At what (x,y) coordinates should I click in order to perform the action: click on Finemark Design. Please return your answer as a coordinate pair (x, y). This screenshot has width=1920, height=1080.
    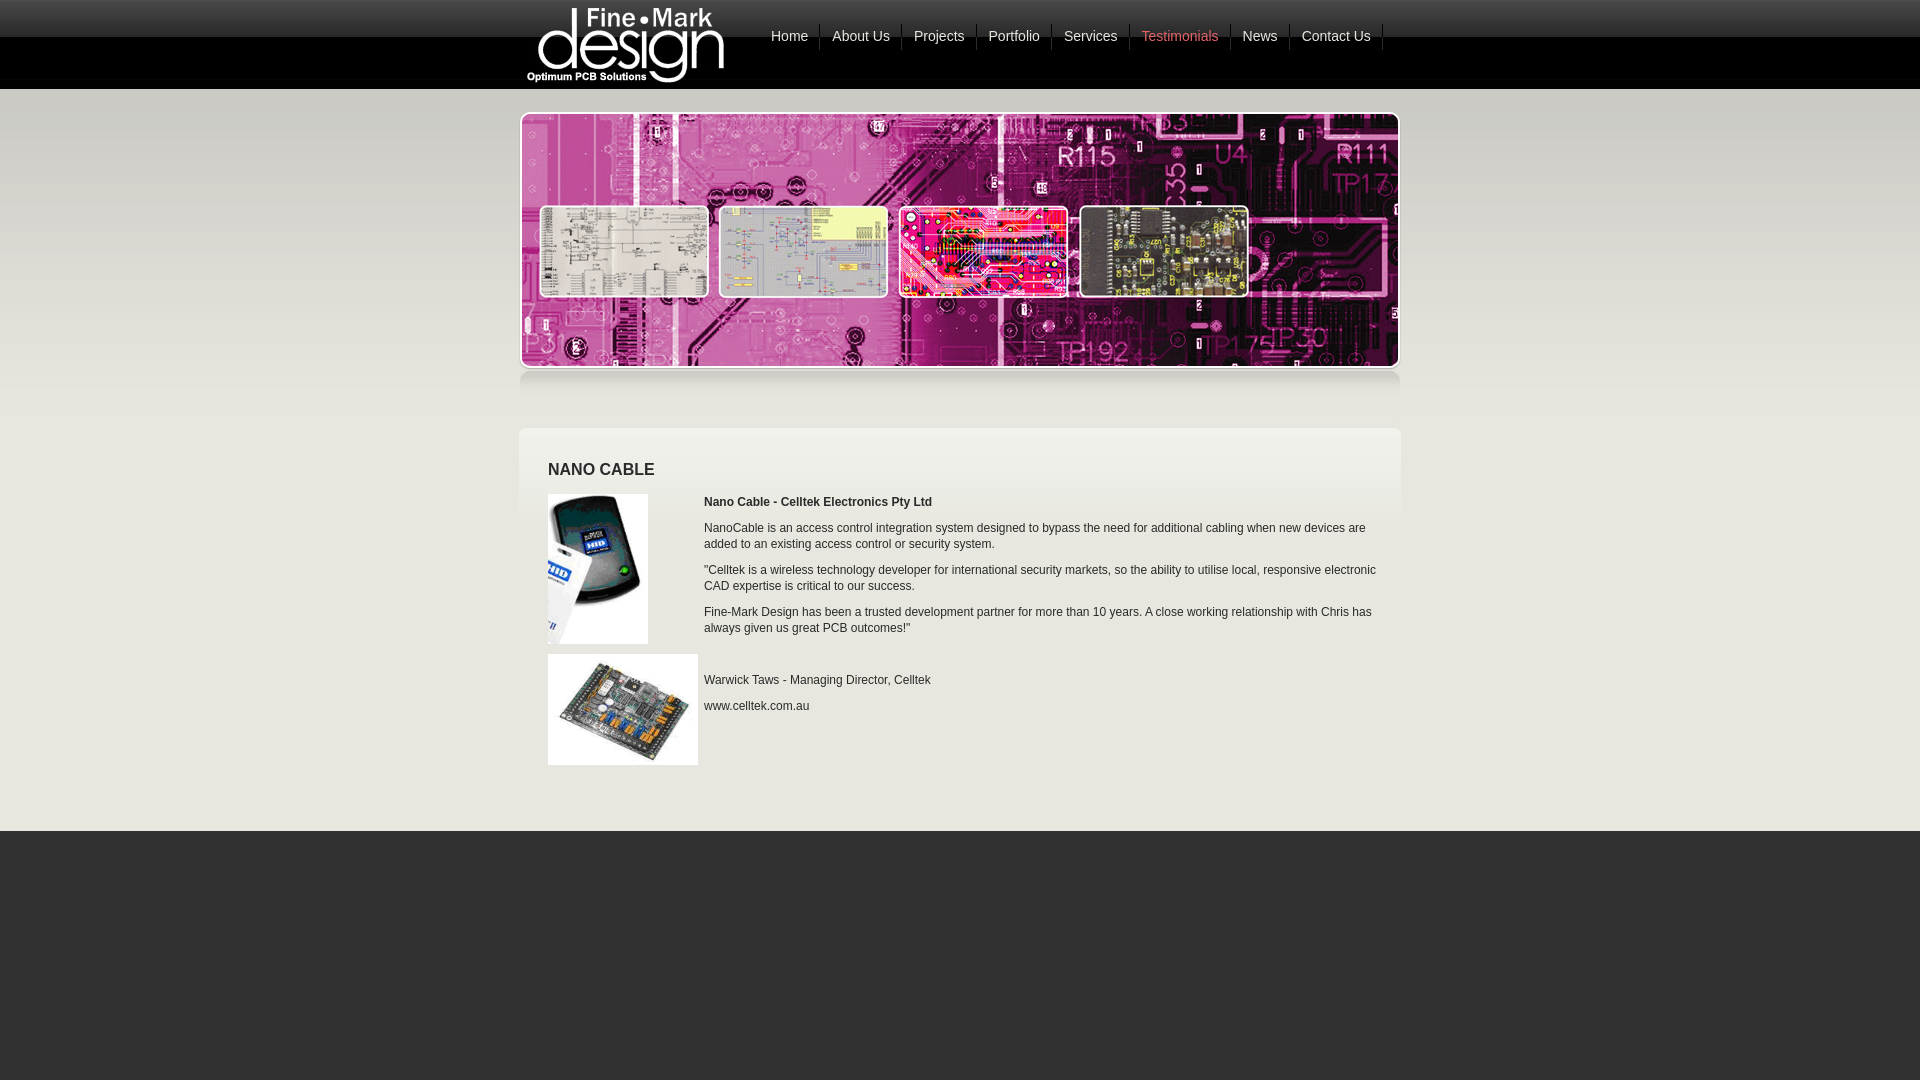
    Looking at the image, I should click on (639, 42).